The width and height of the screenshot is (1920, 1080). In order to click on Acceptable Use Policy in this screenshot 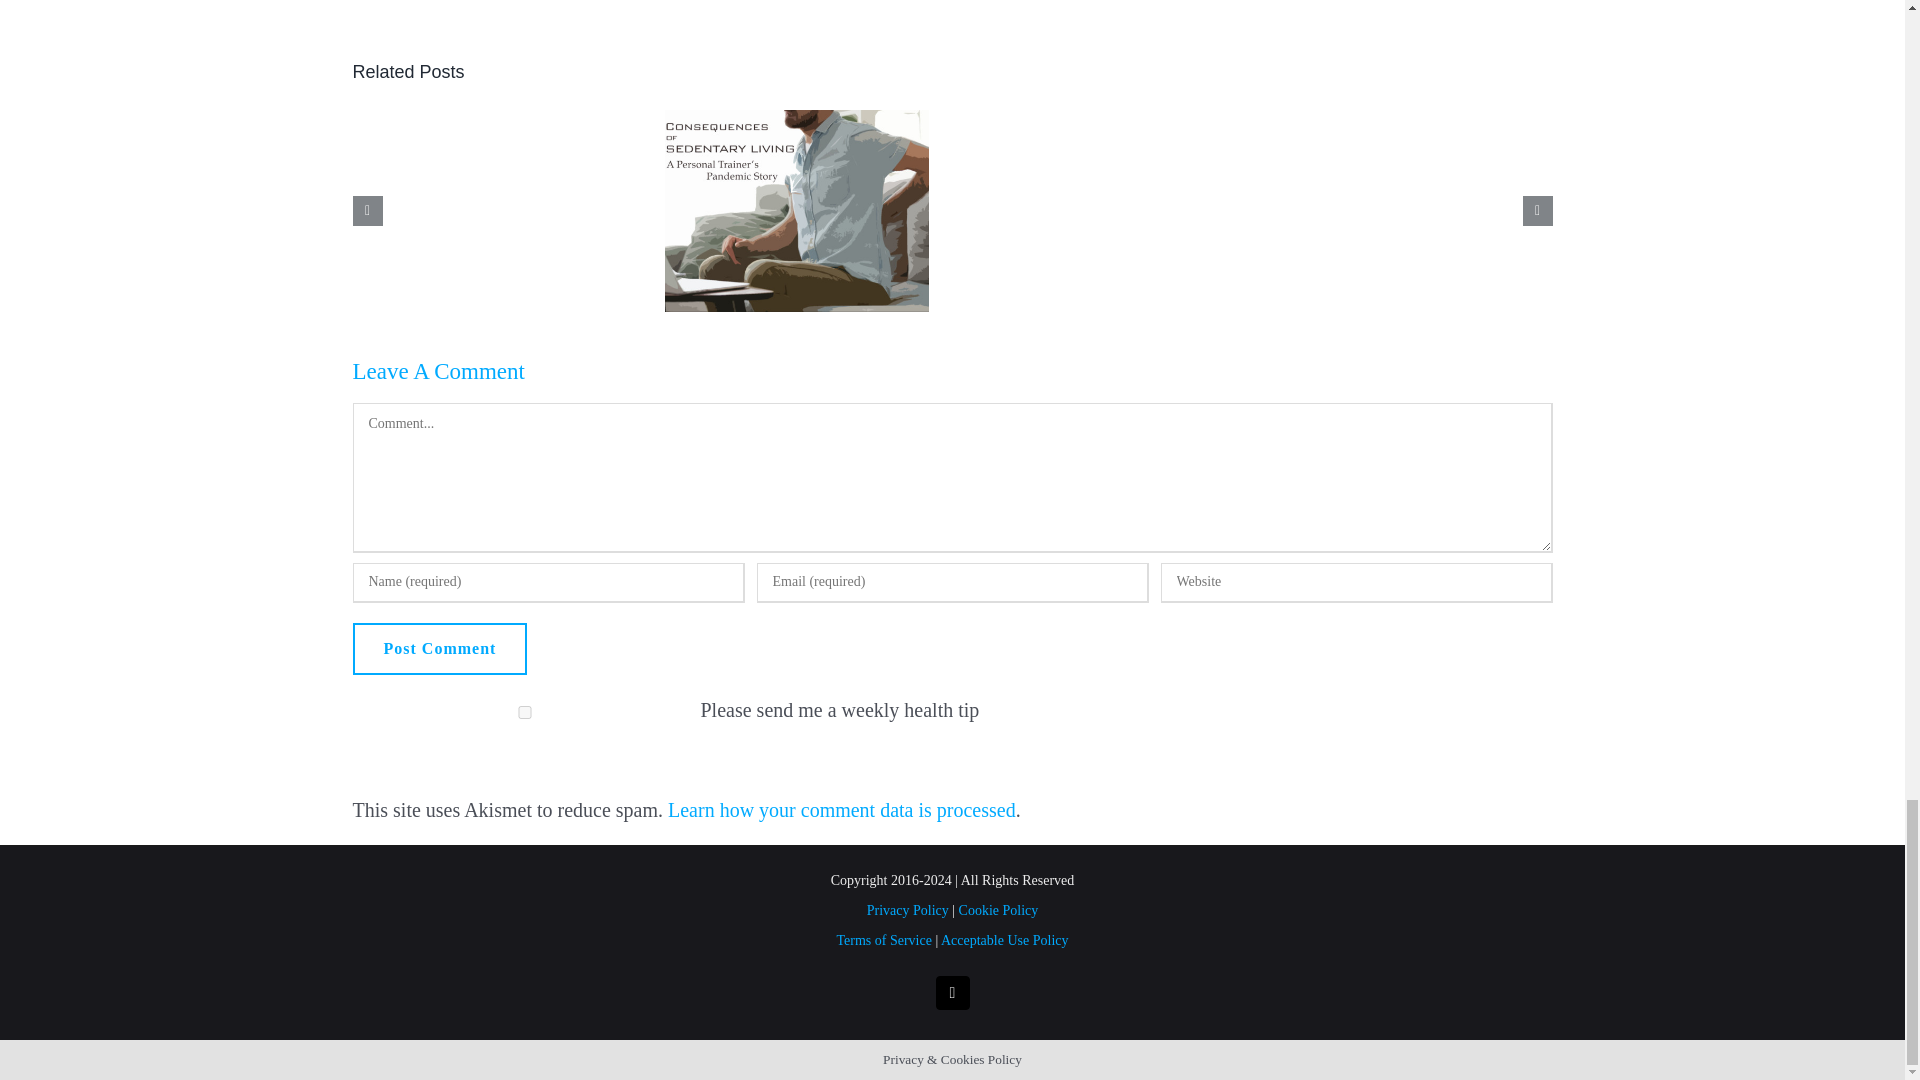, I will do `click(1004, 940)`.